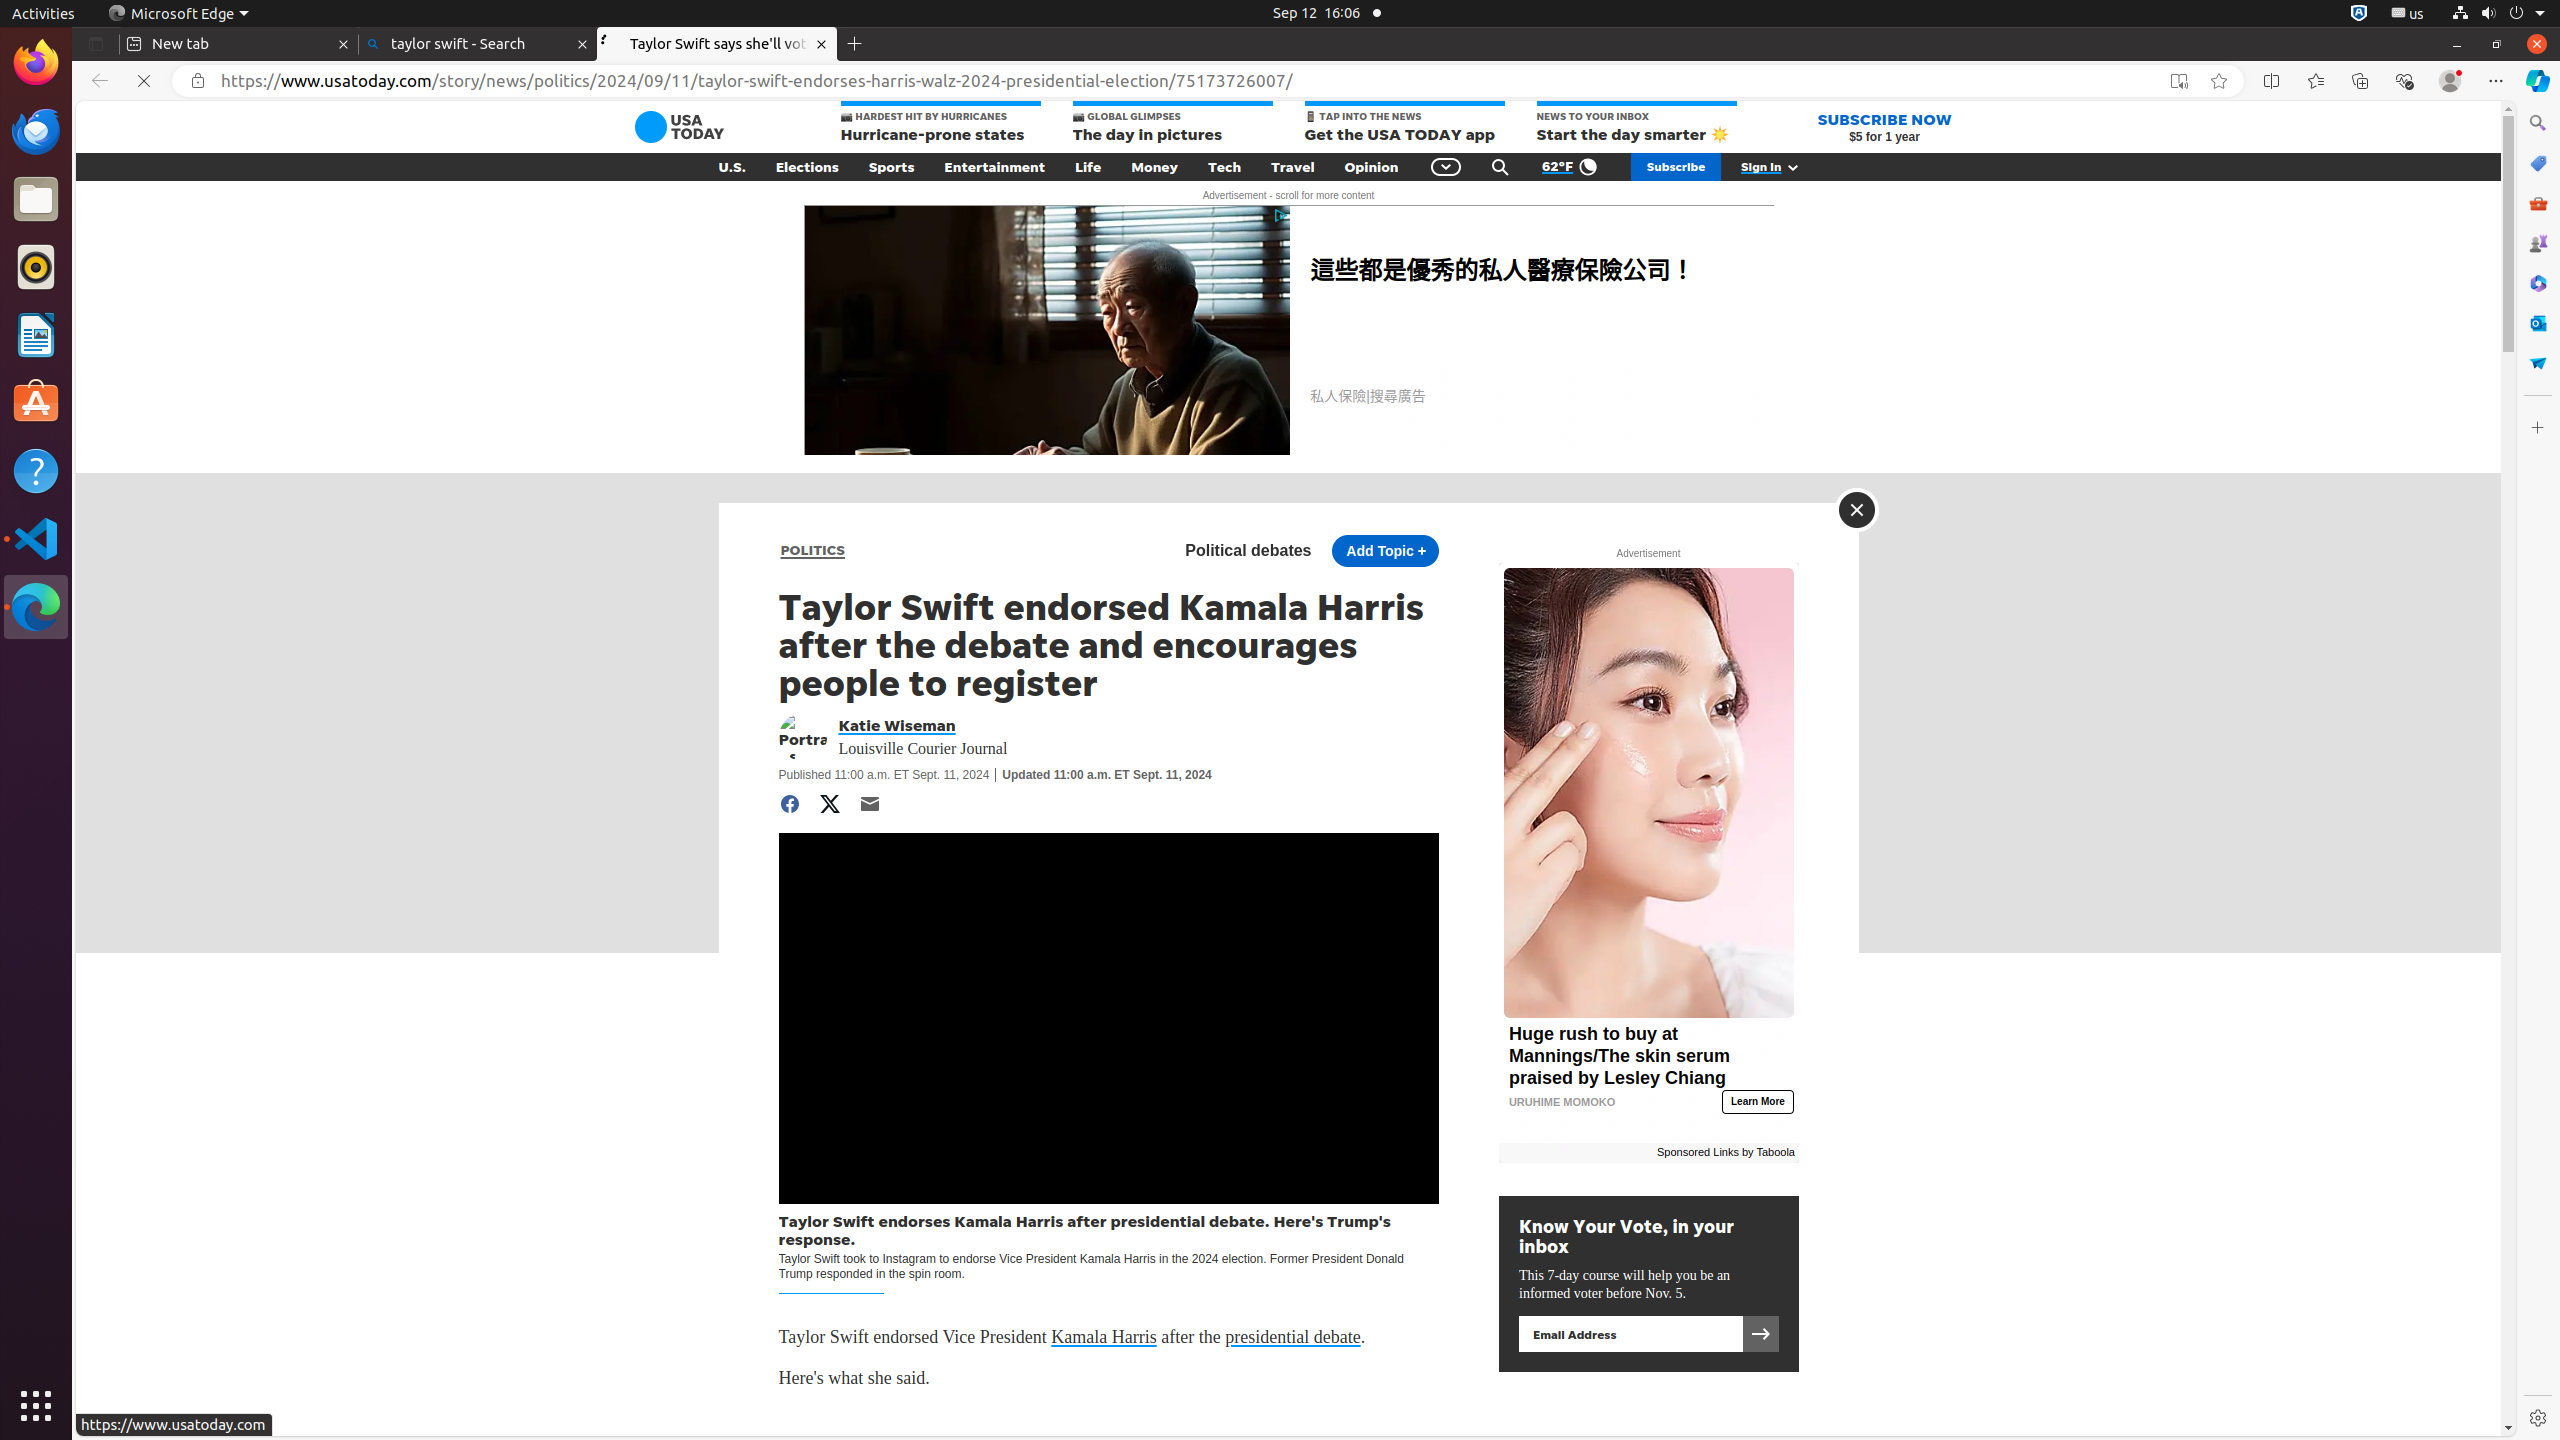 The width and height of the screenshot is (2560, 1440). Describe the element at coordinates (36, 538) in the screenshot. I see `Visual Studio Code` at that location.